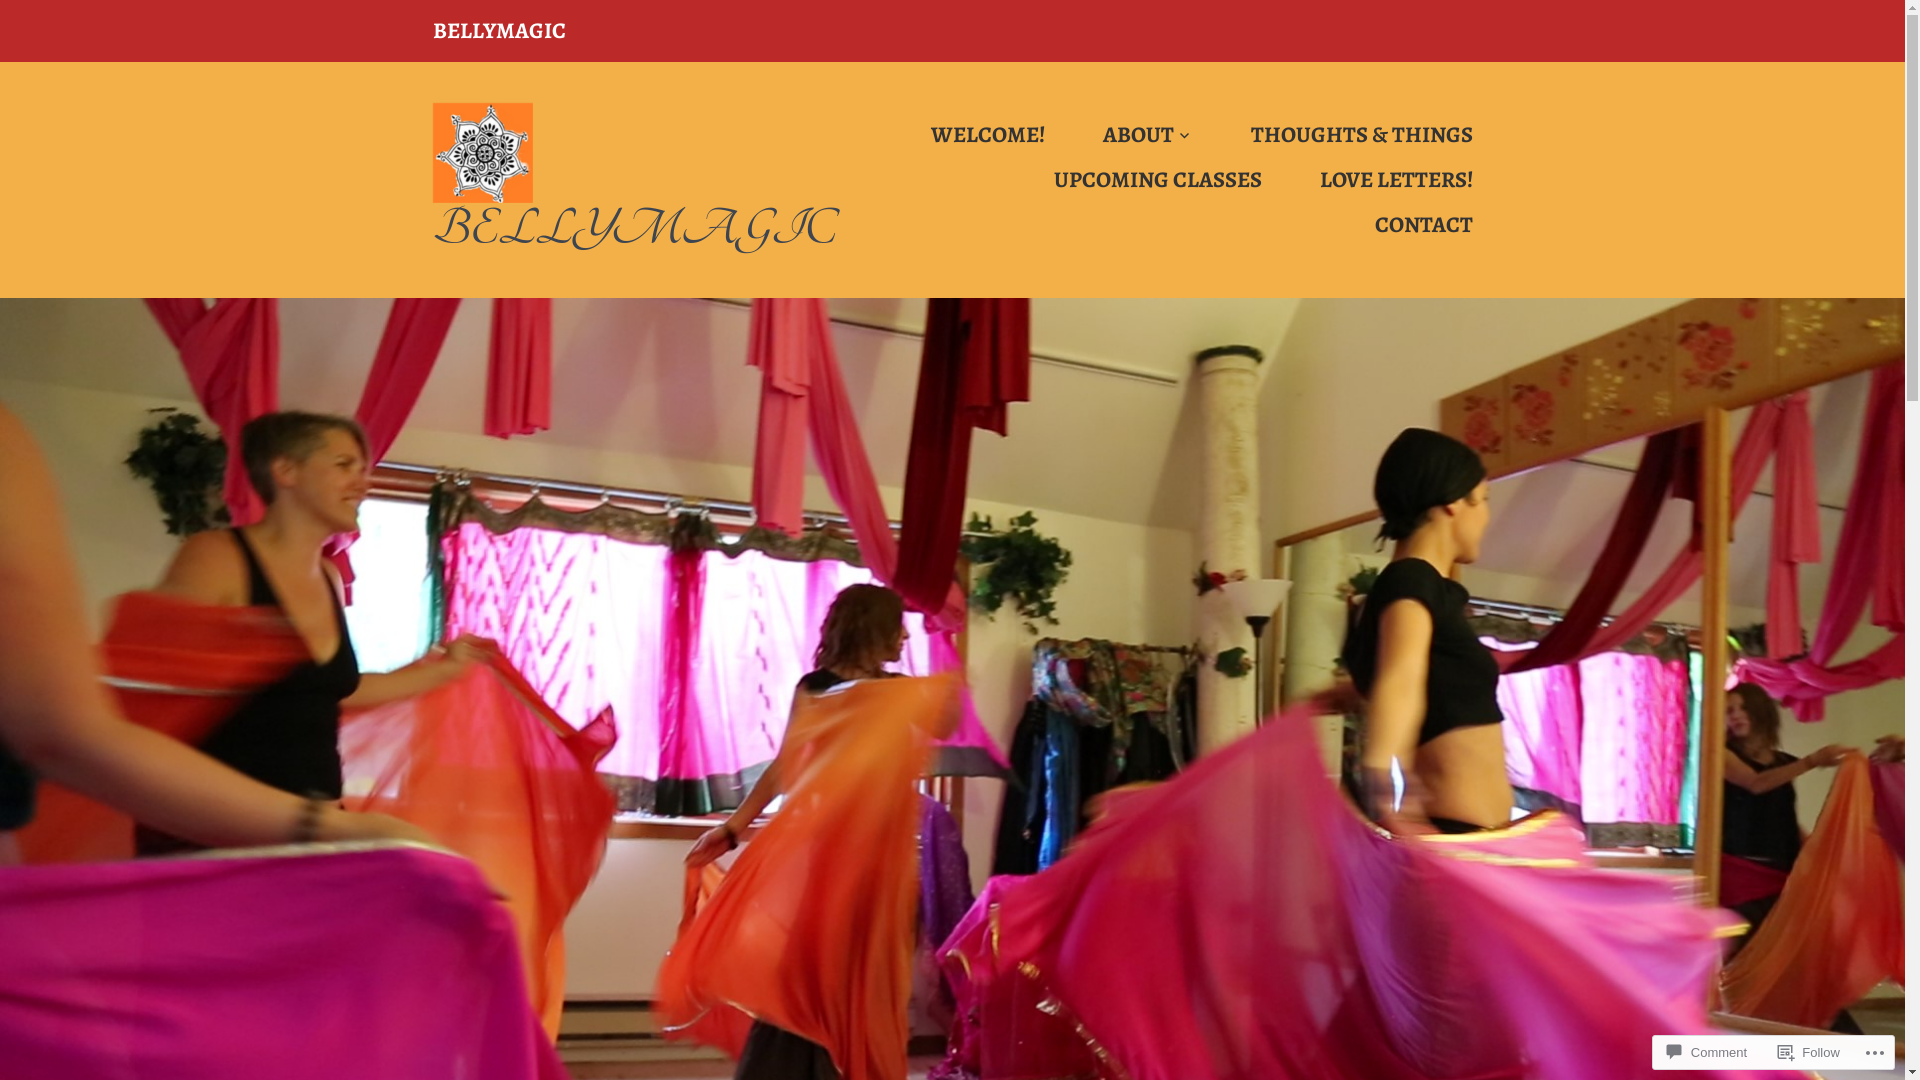  What do you see at coordinates (1370, 180) in the screenshot?
I see `LOVE LETTERS!` at bounding box center [1370, 180].